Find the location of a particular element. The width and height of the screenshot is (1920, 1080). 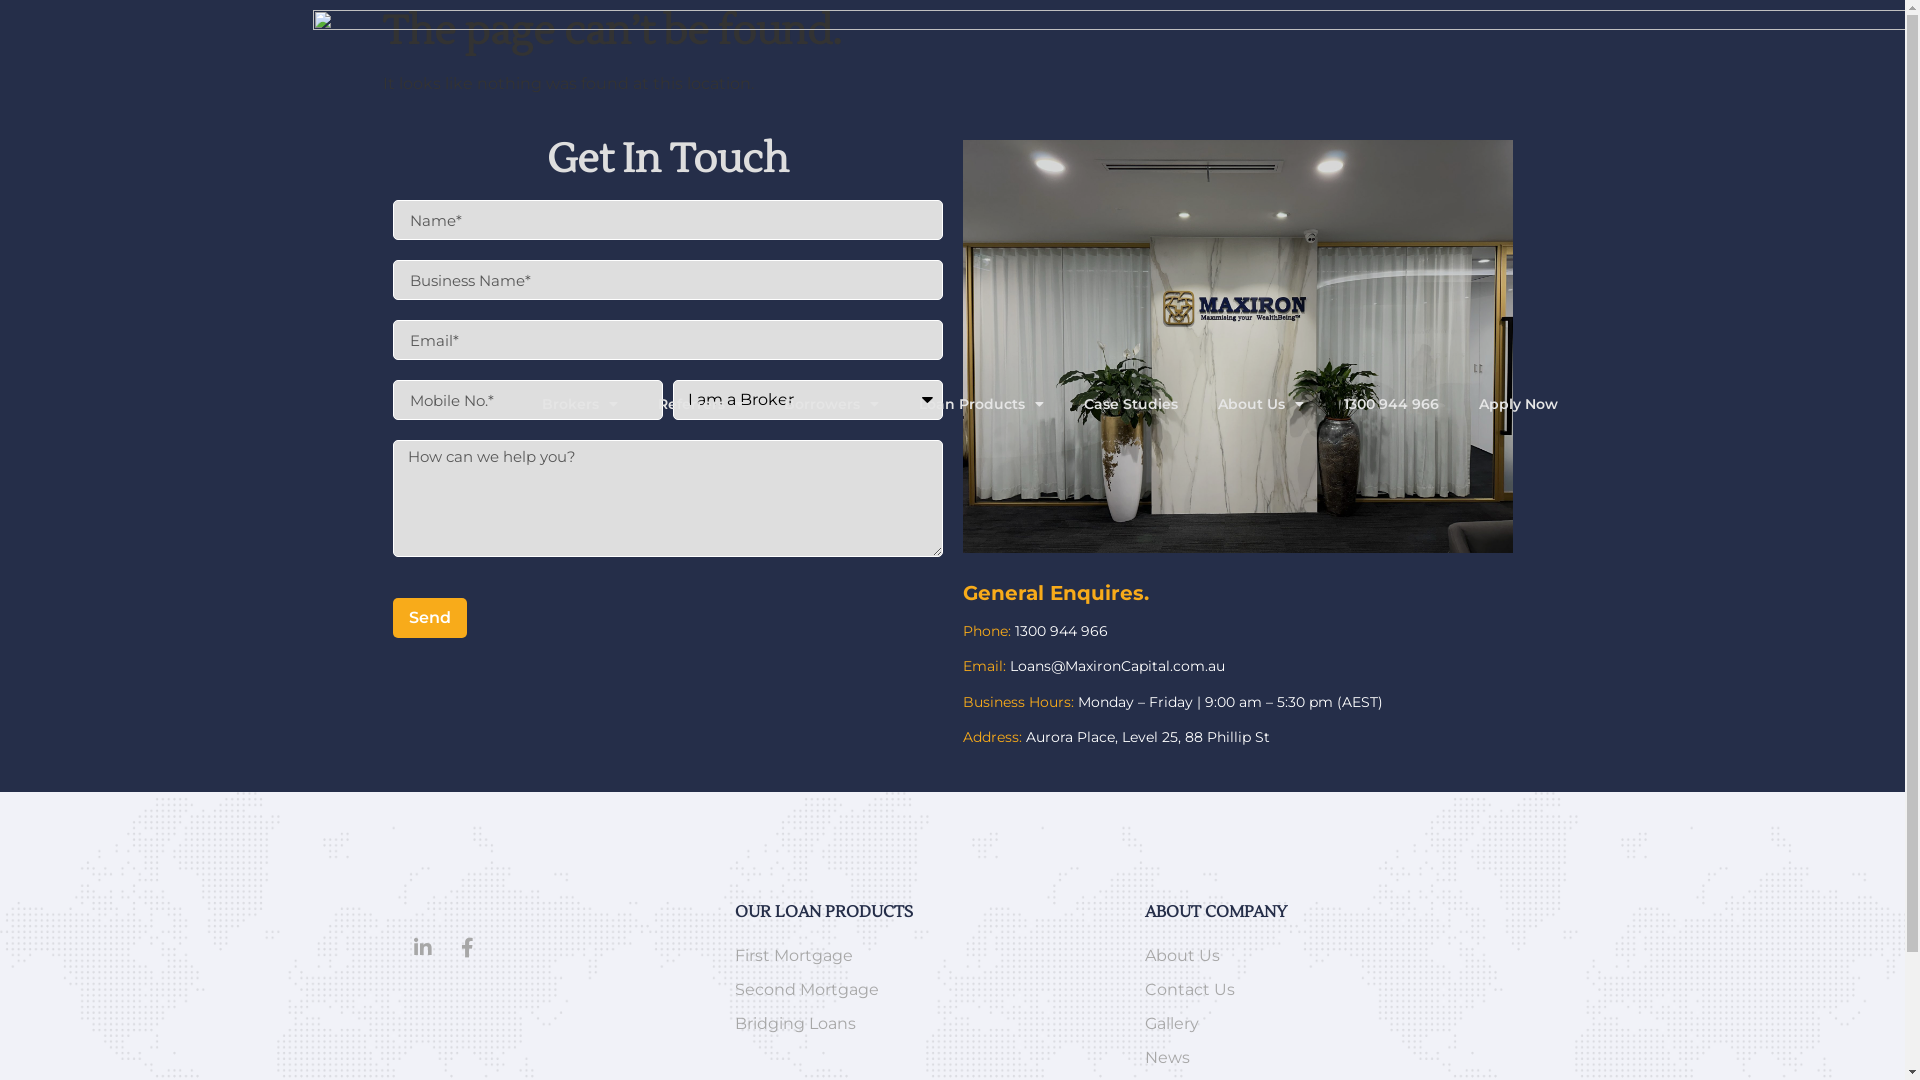

Loan Products is located at coordinates (982, 403).